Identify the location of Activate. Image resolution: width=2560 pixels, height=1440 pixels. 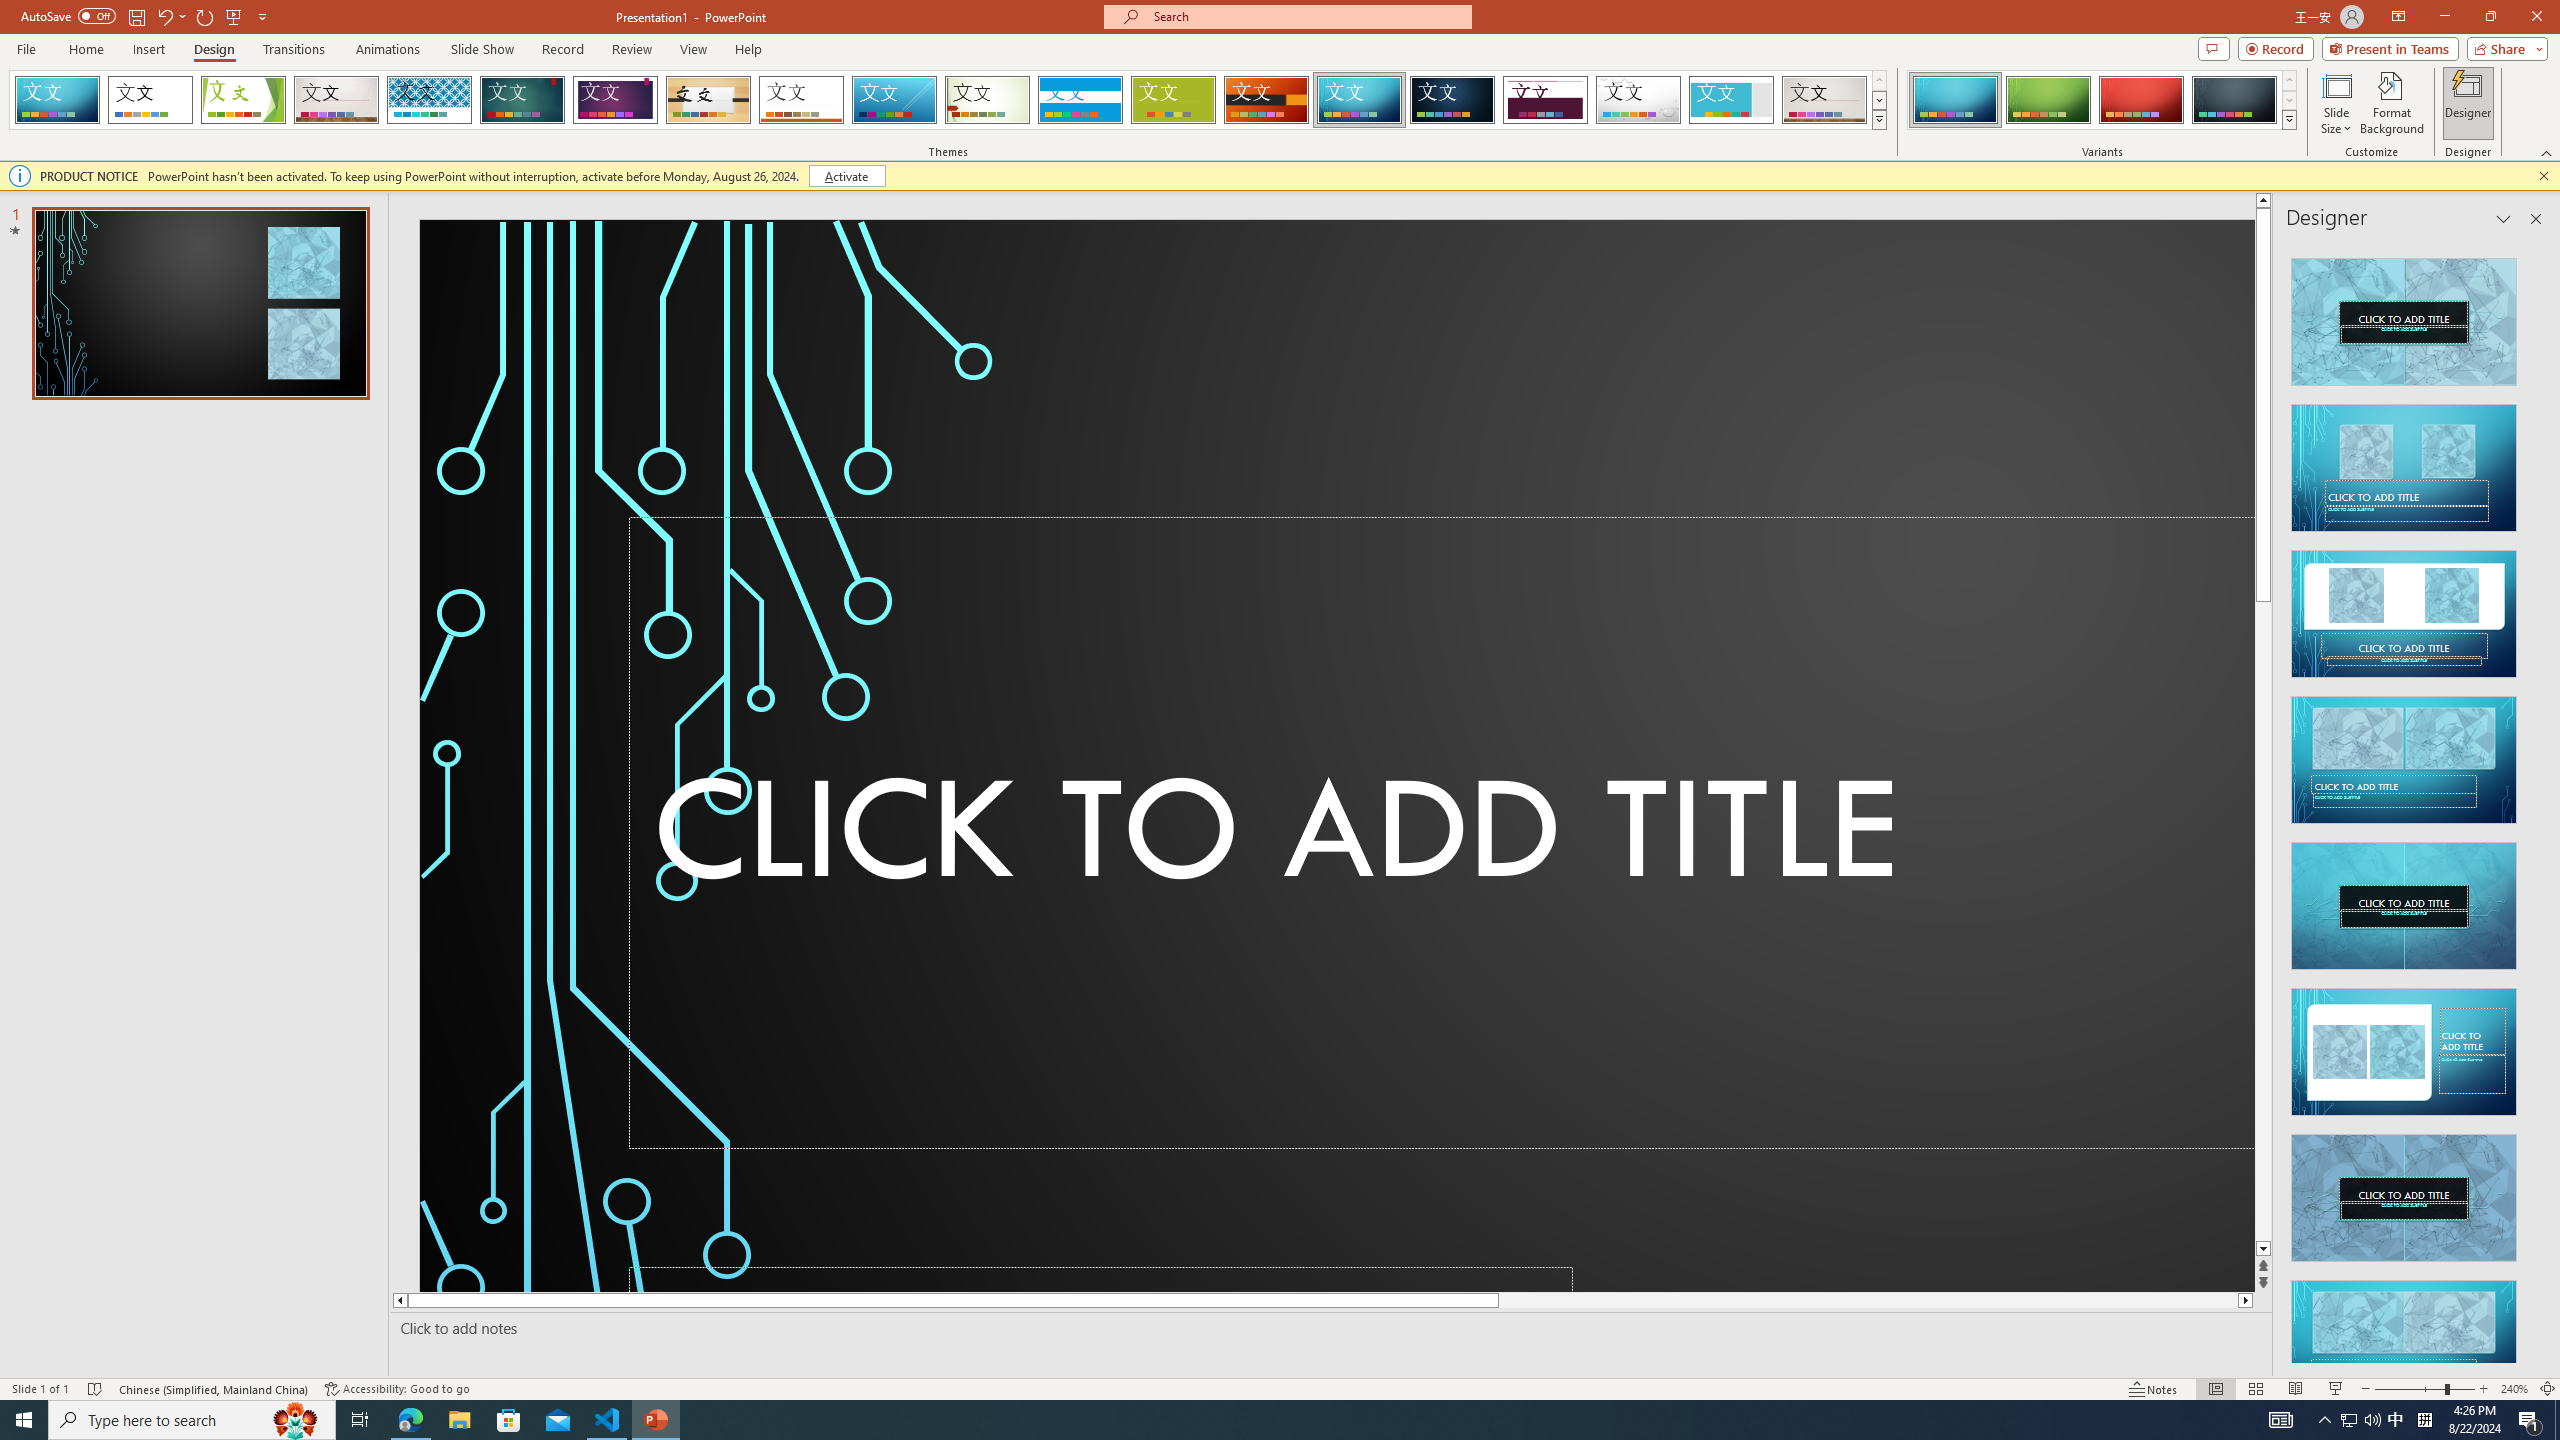
(846, 176).